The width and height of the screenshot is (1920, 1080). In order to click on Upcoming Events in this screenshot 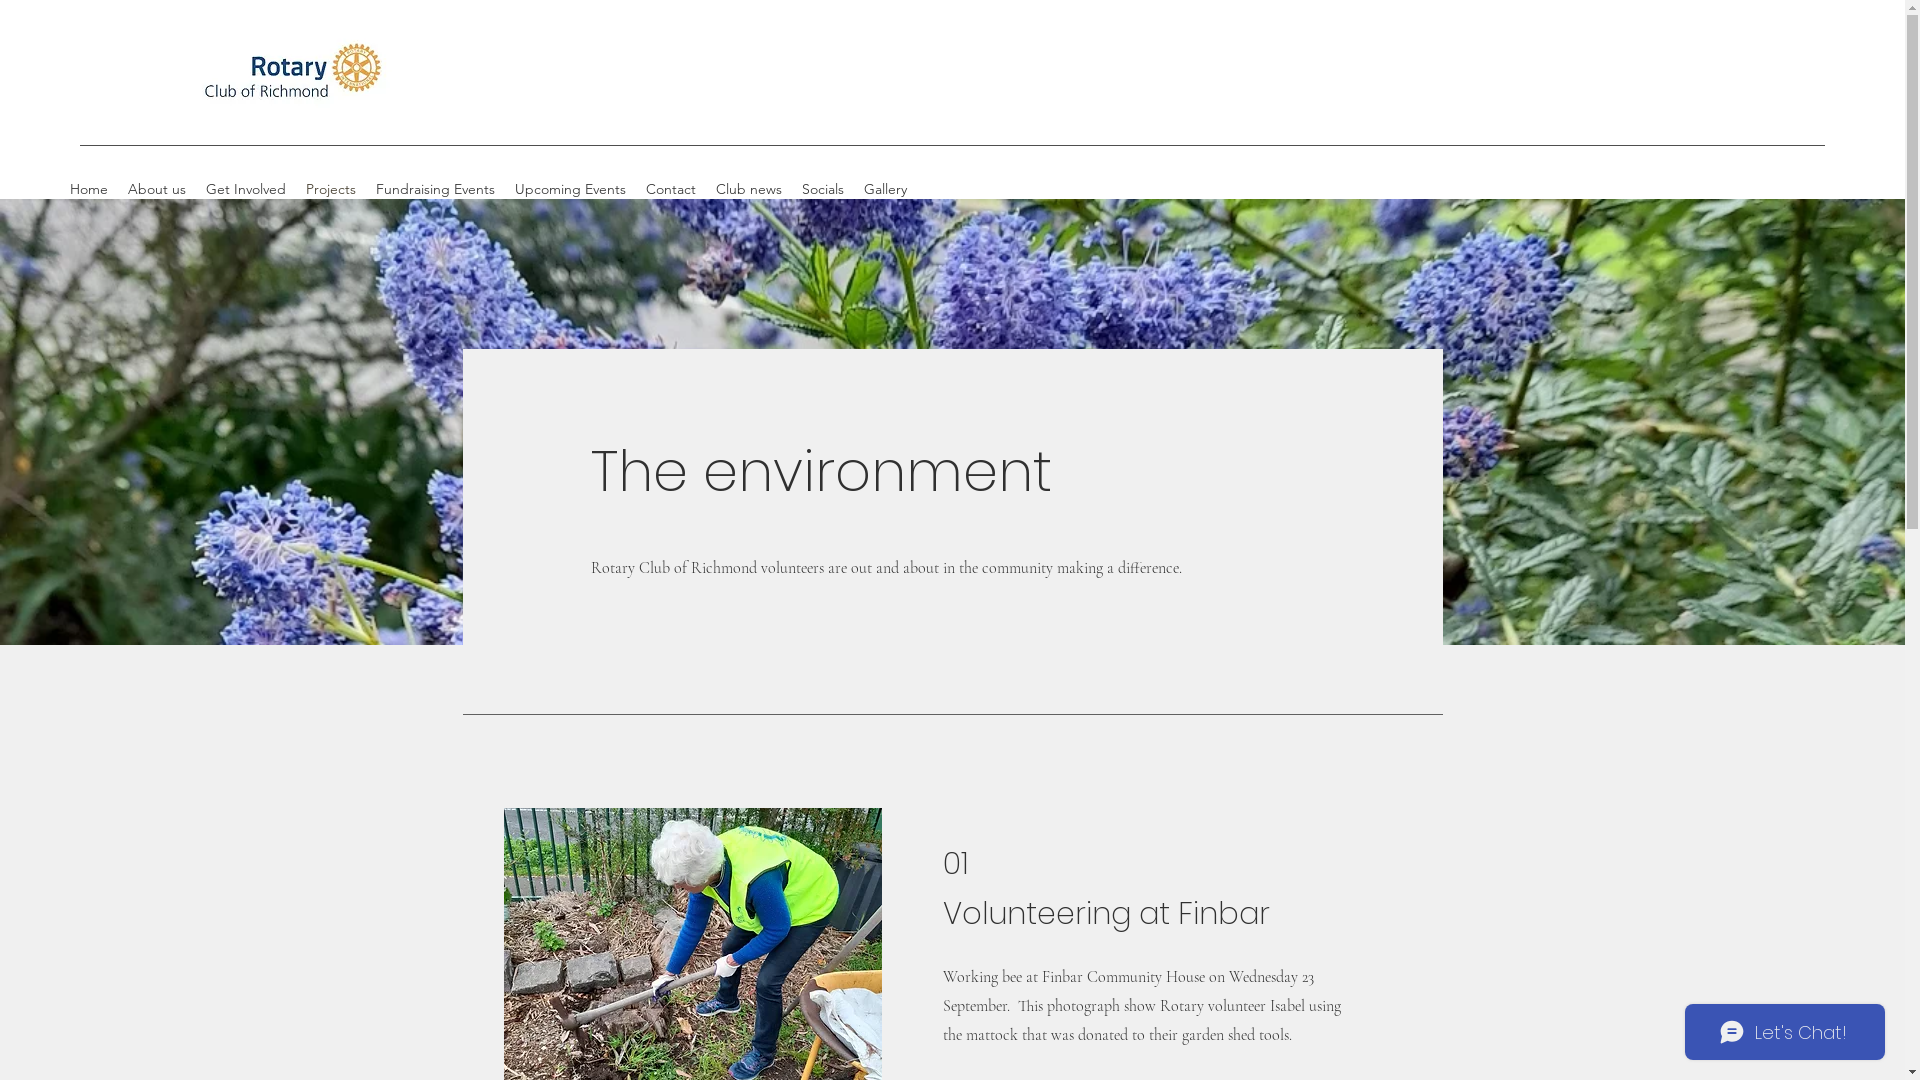, I will do `click(570, 189)`.